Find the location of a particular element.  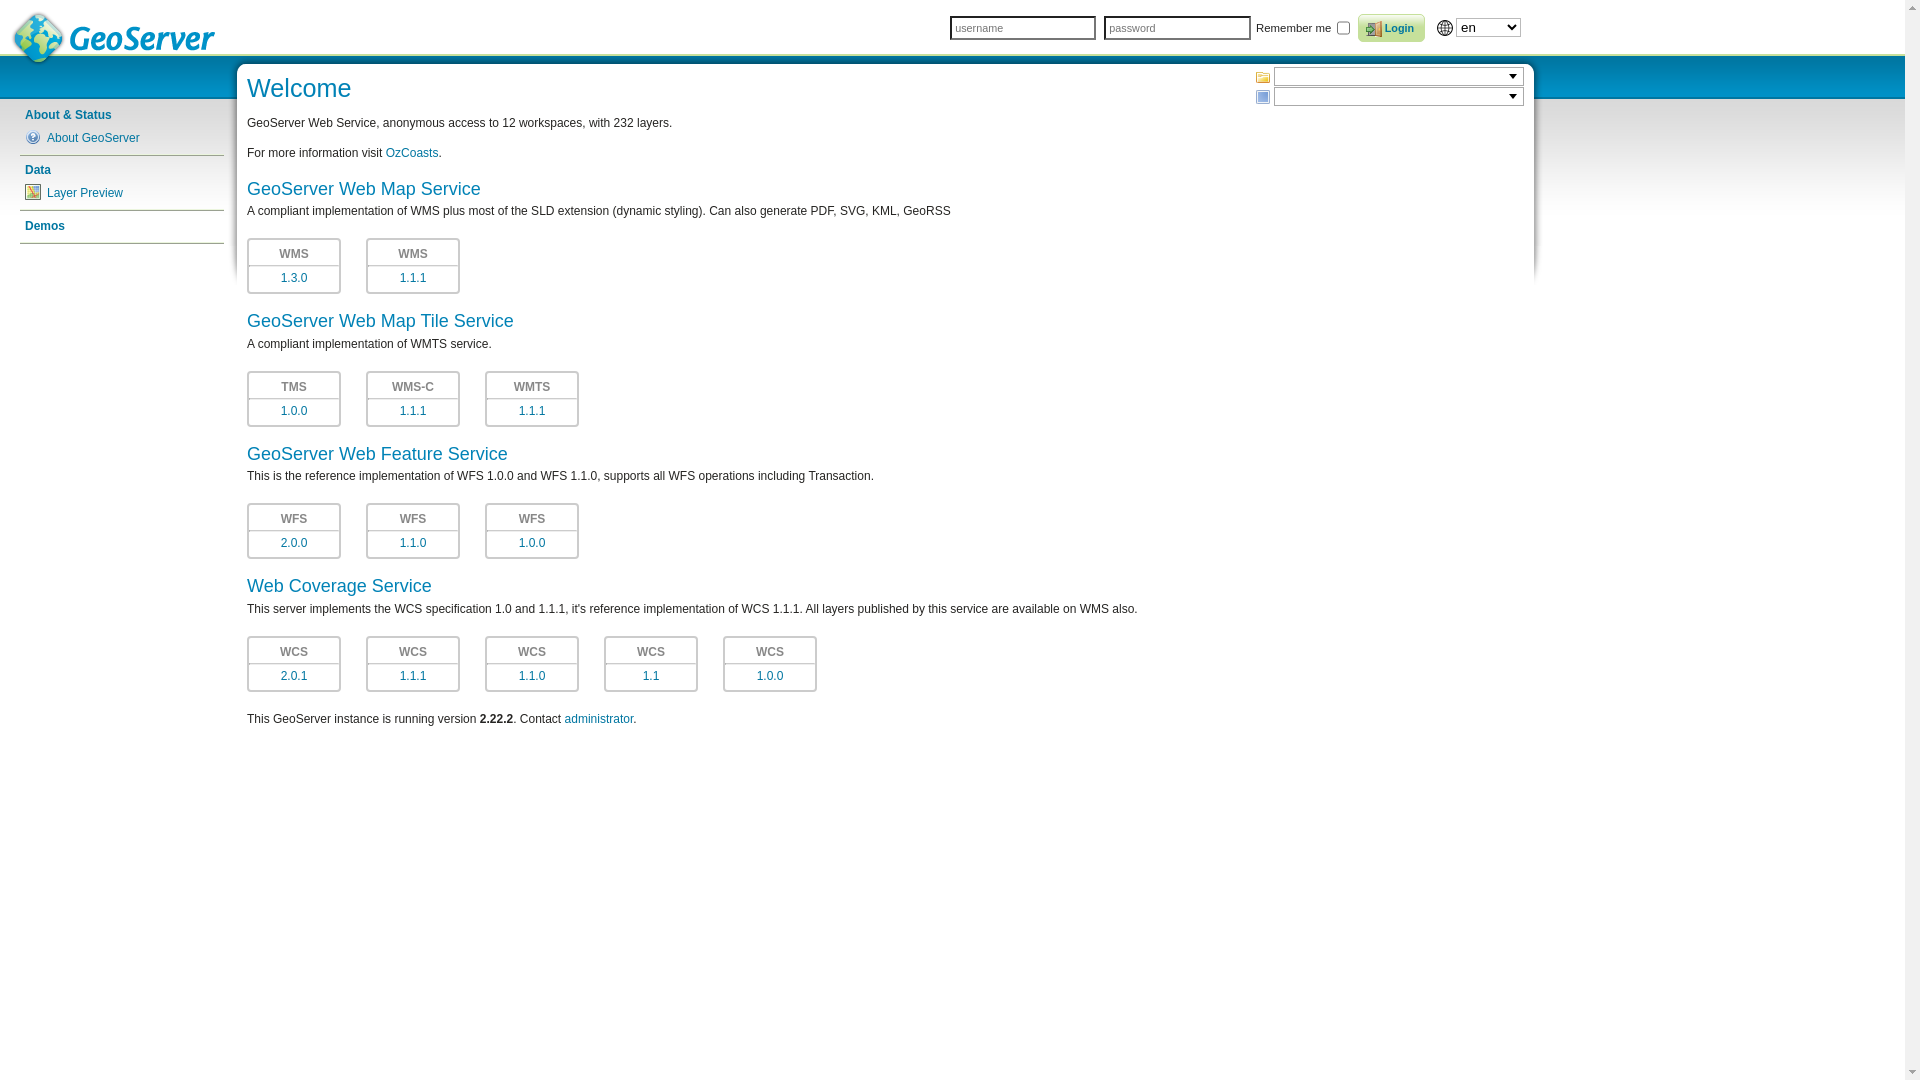

WCS
2.0.1 is located at coordinates (294, 664).